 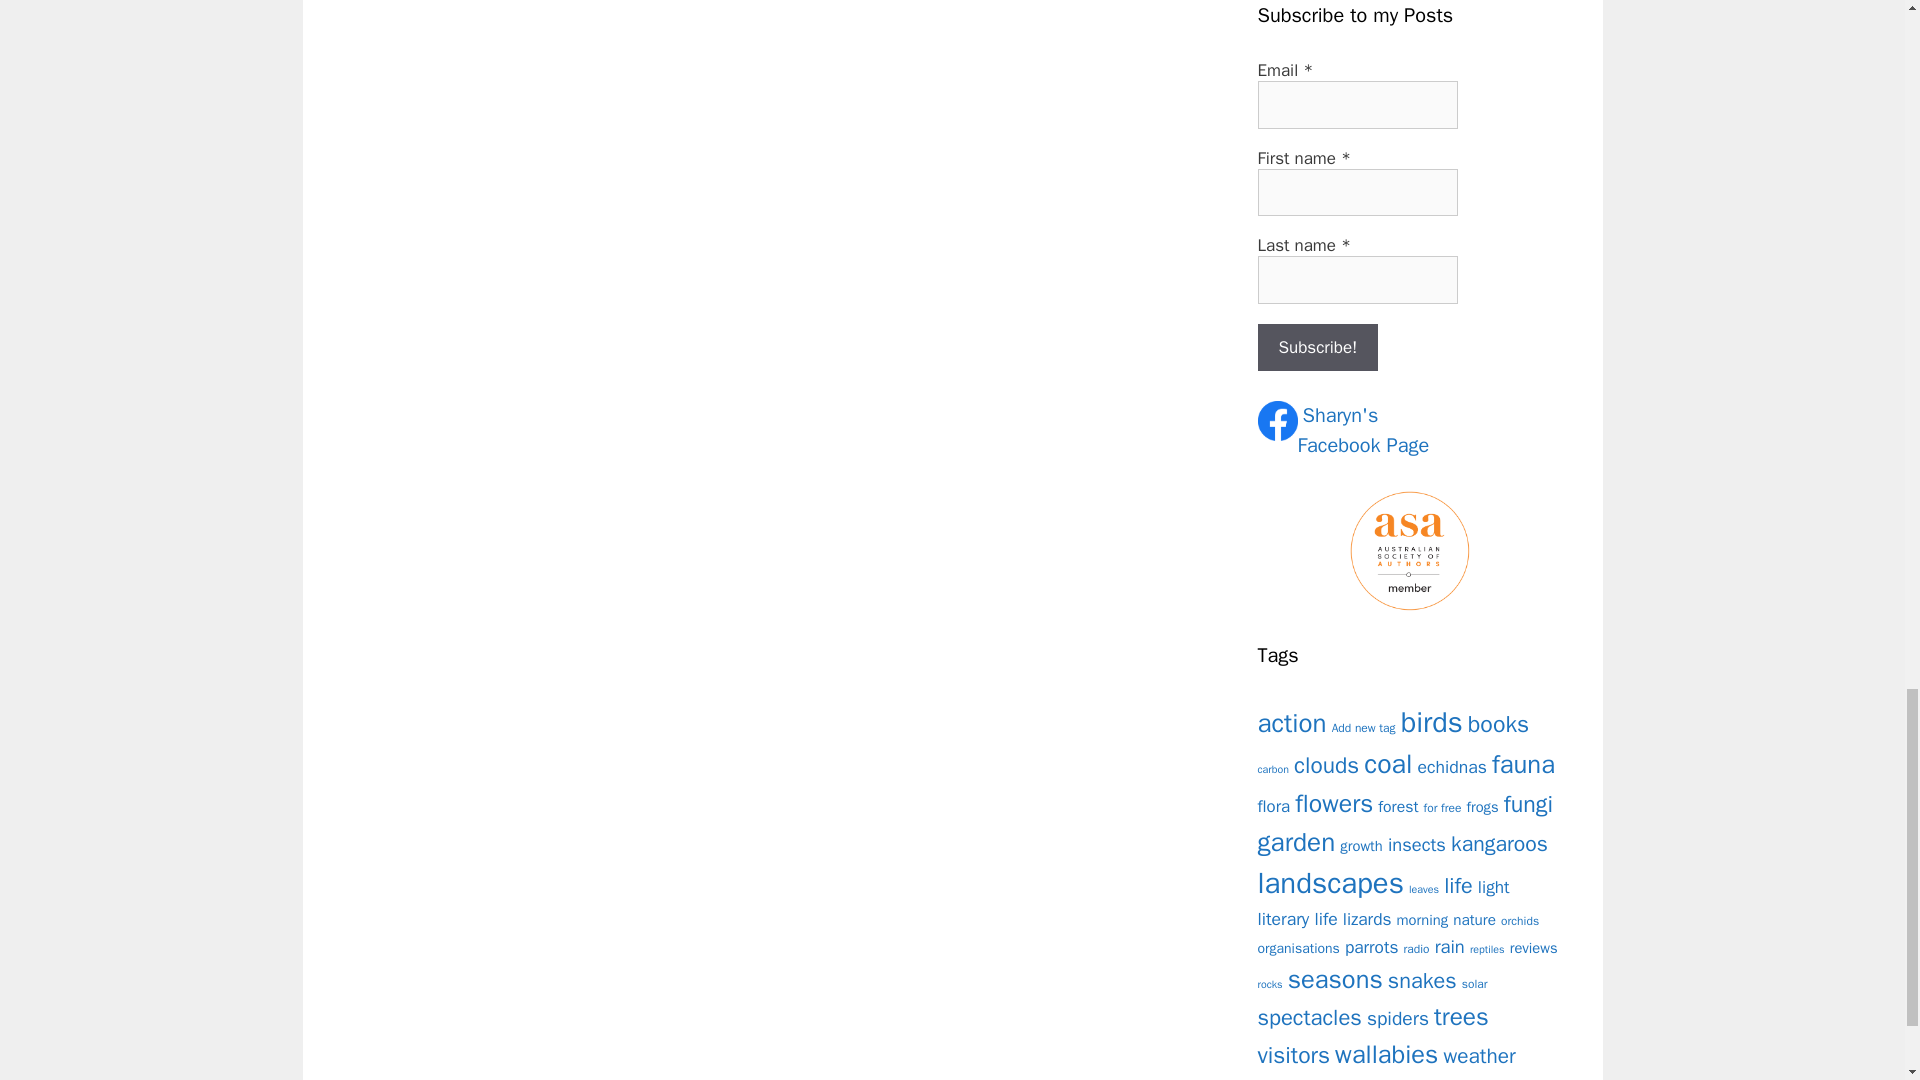 I want to click on echidnas, so click(x=1274, y=769).